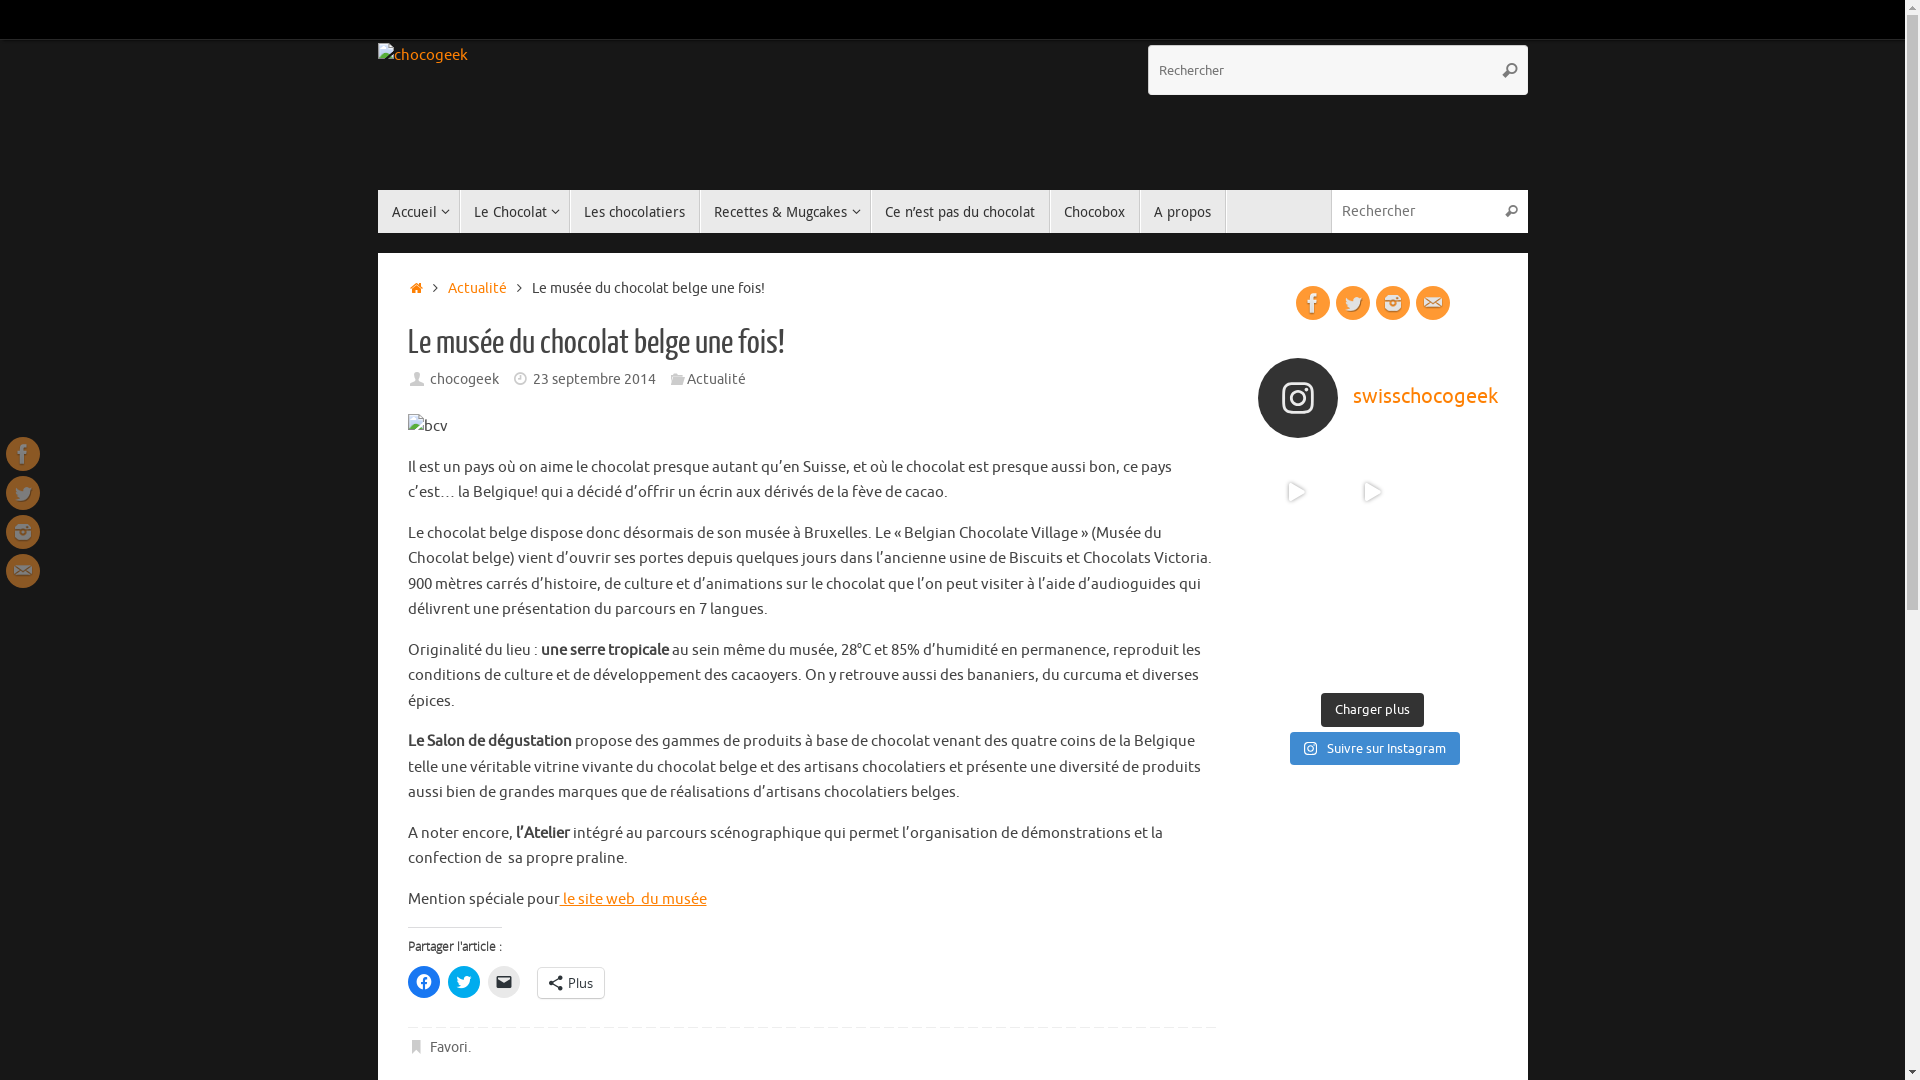 The height and width of the screenshot is (1080, 1920). I want to click on Plus, so click(571, 983).